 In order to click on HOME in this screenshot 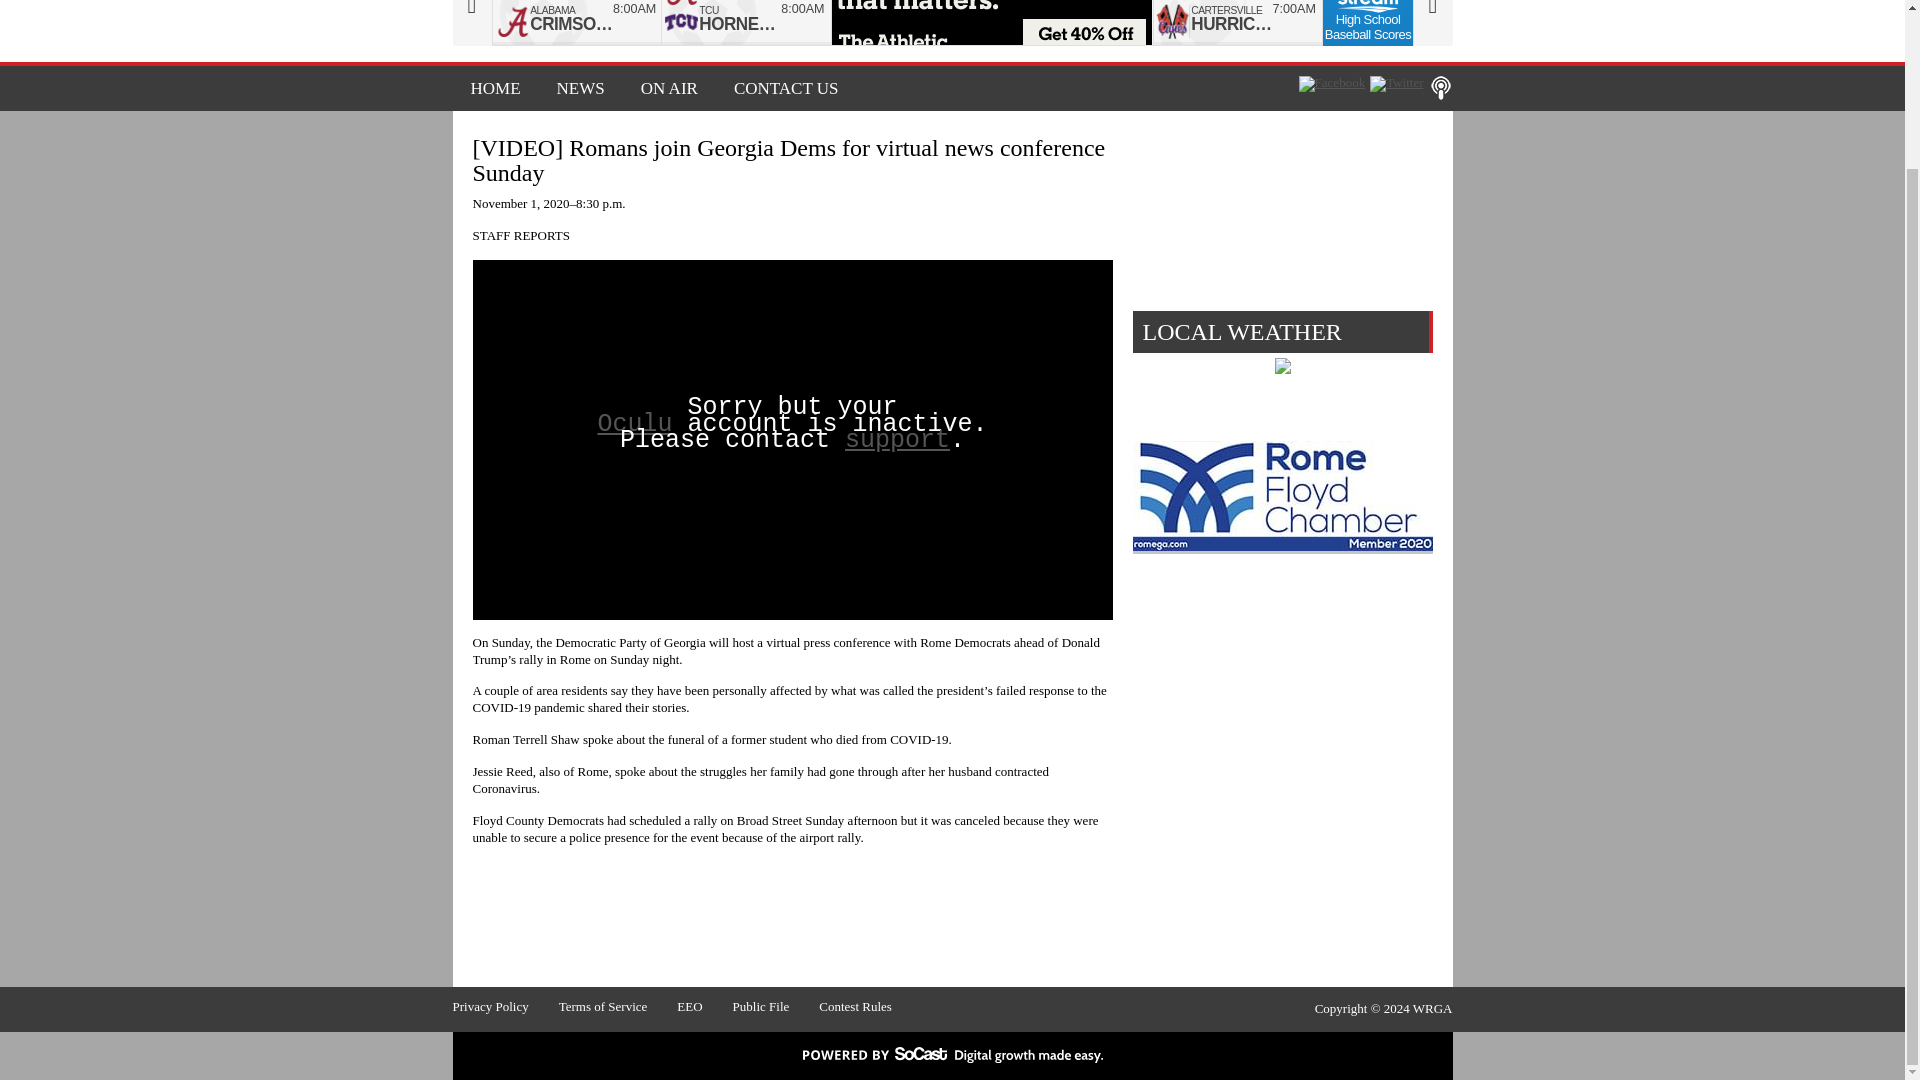, I will do `click(494, 88)`.